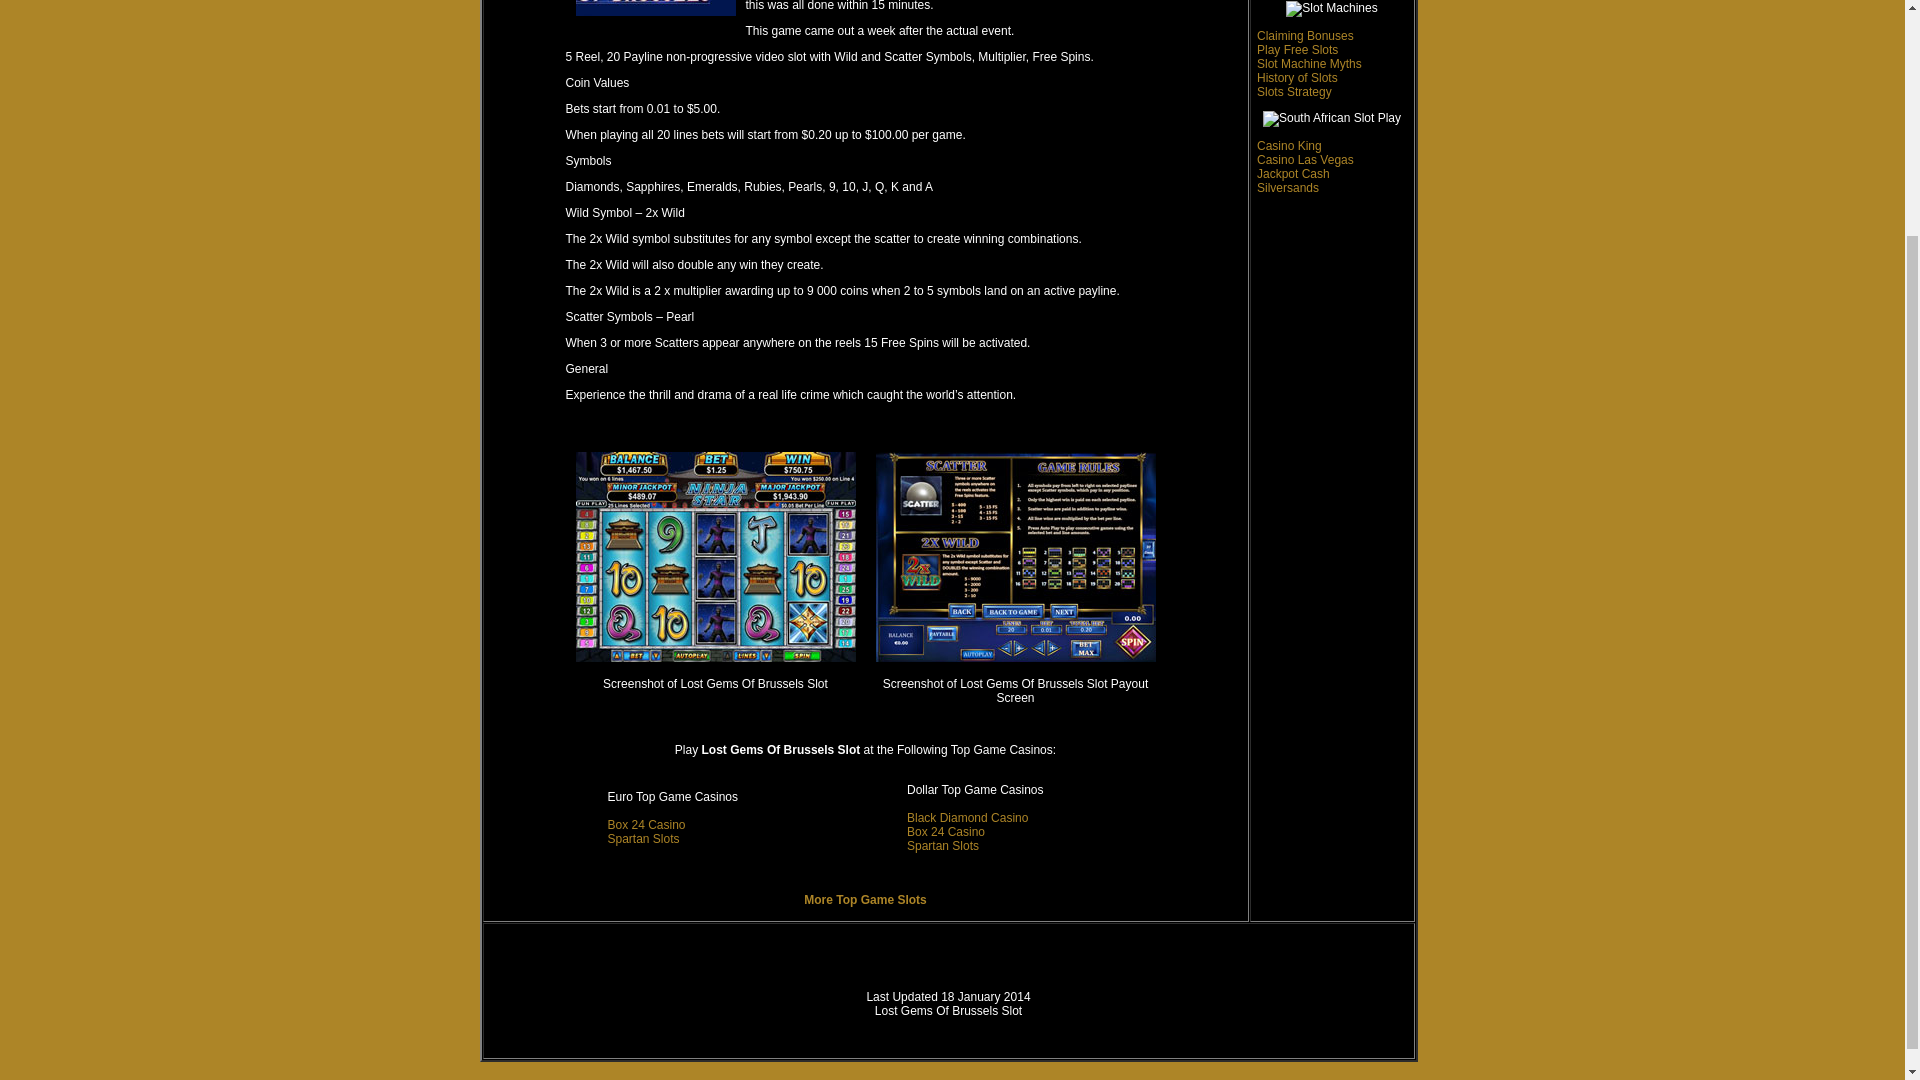 The height and width of the screenshot is (1080, 1920). I want to click on Casino Las Vegas, so click(1305, 160).